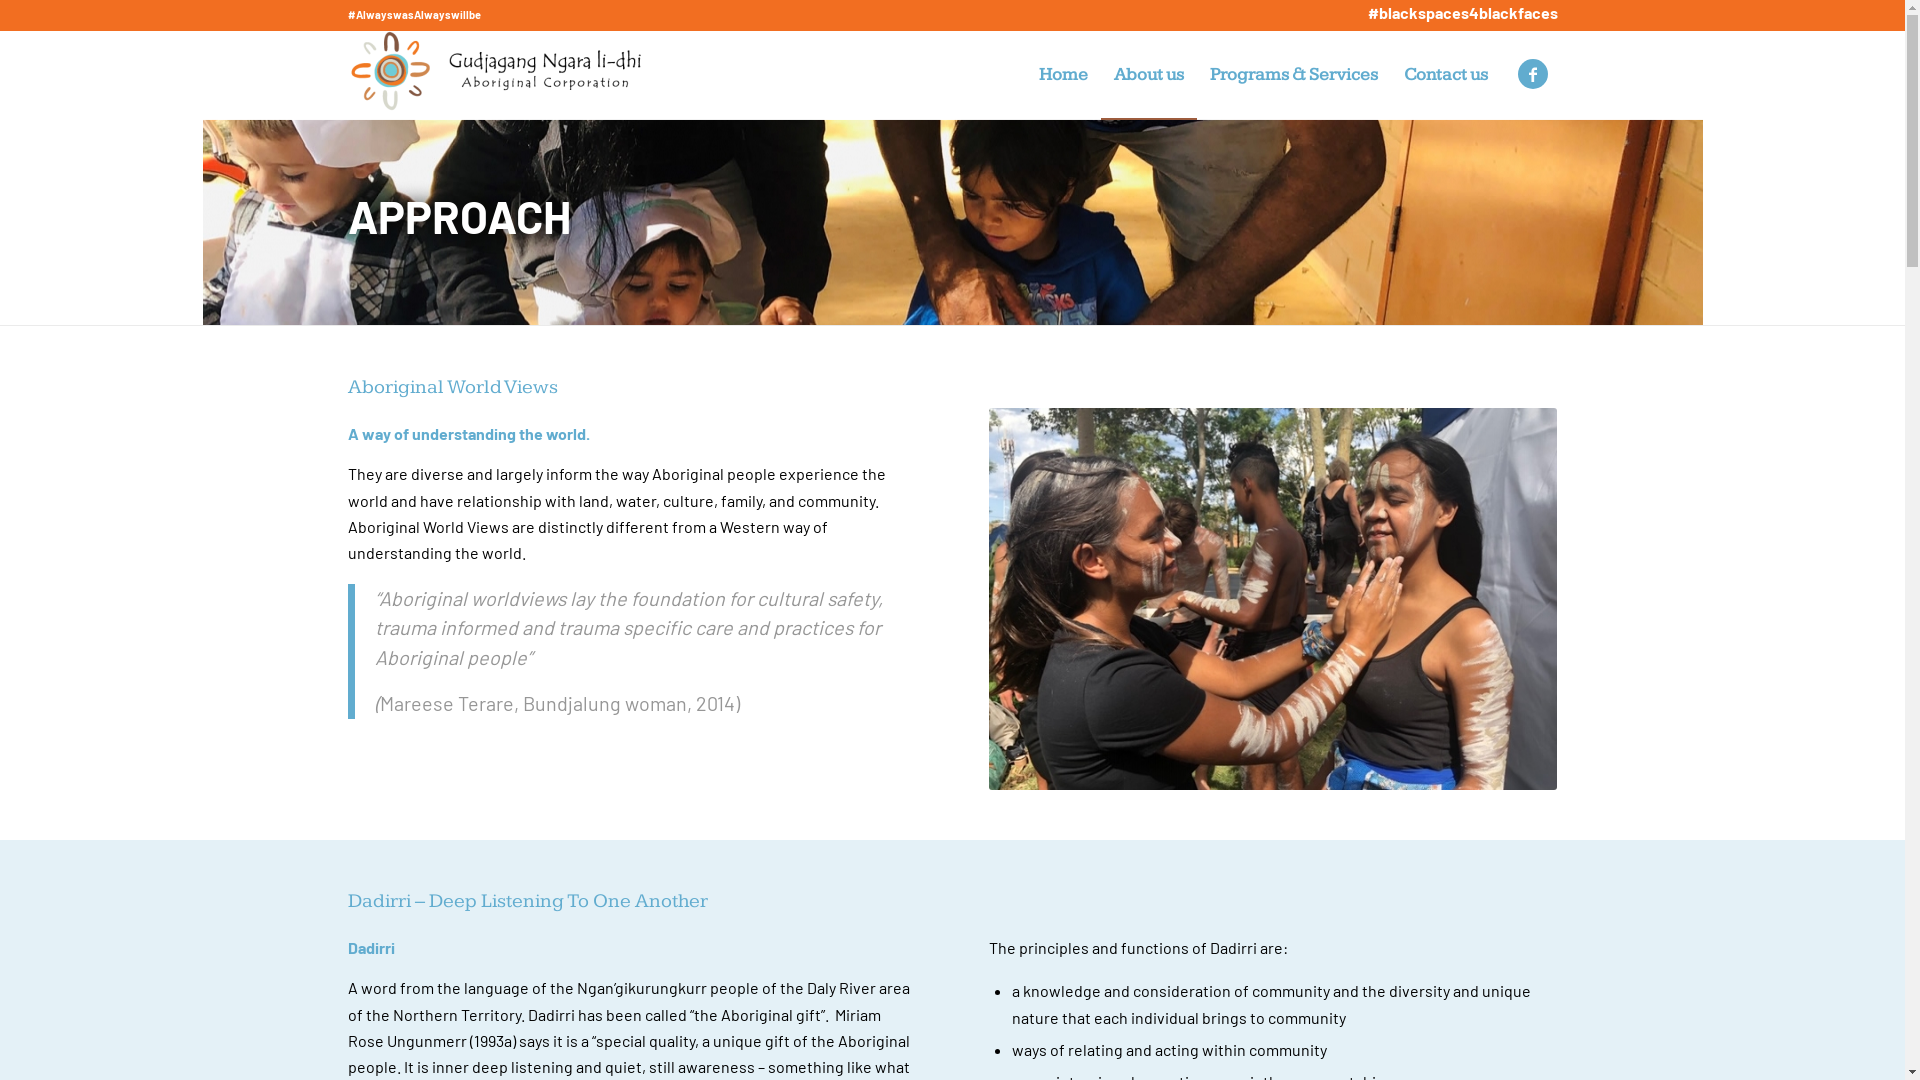  Describe the element at coordinates (1274, 599) in the screenshot. I see `Love Lanes AK` at that location.